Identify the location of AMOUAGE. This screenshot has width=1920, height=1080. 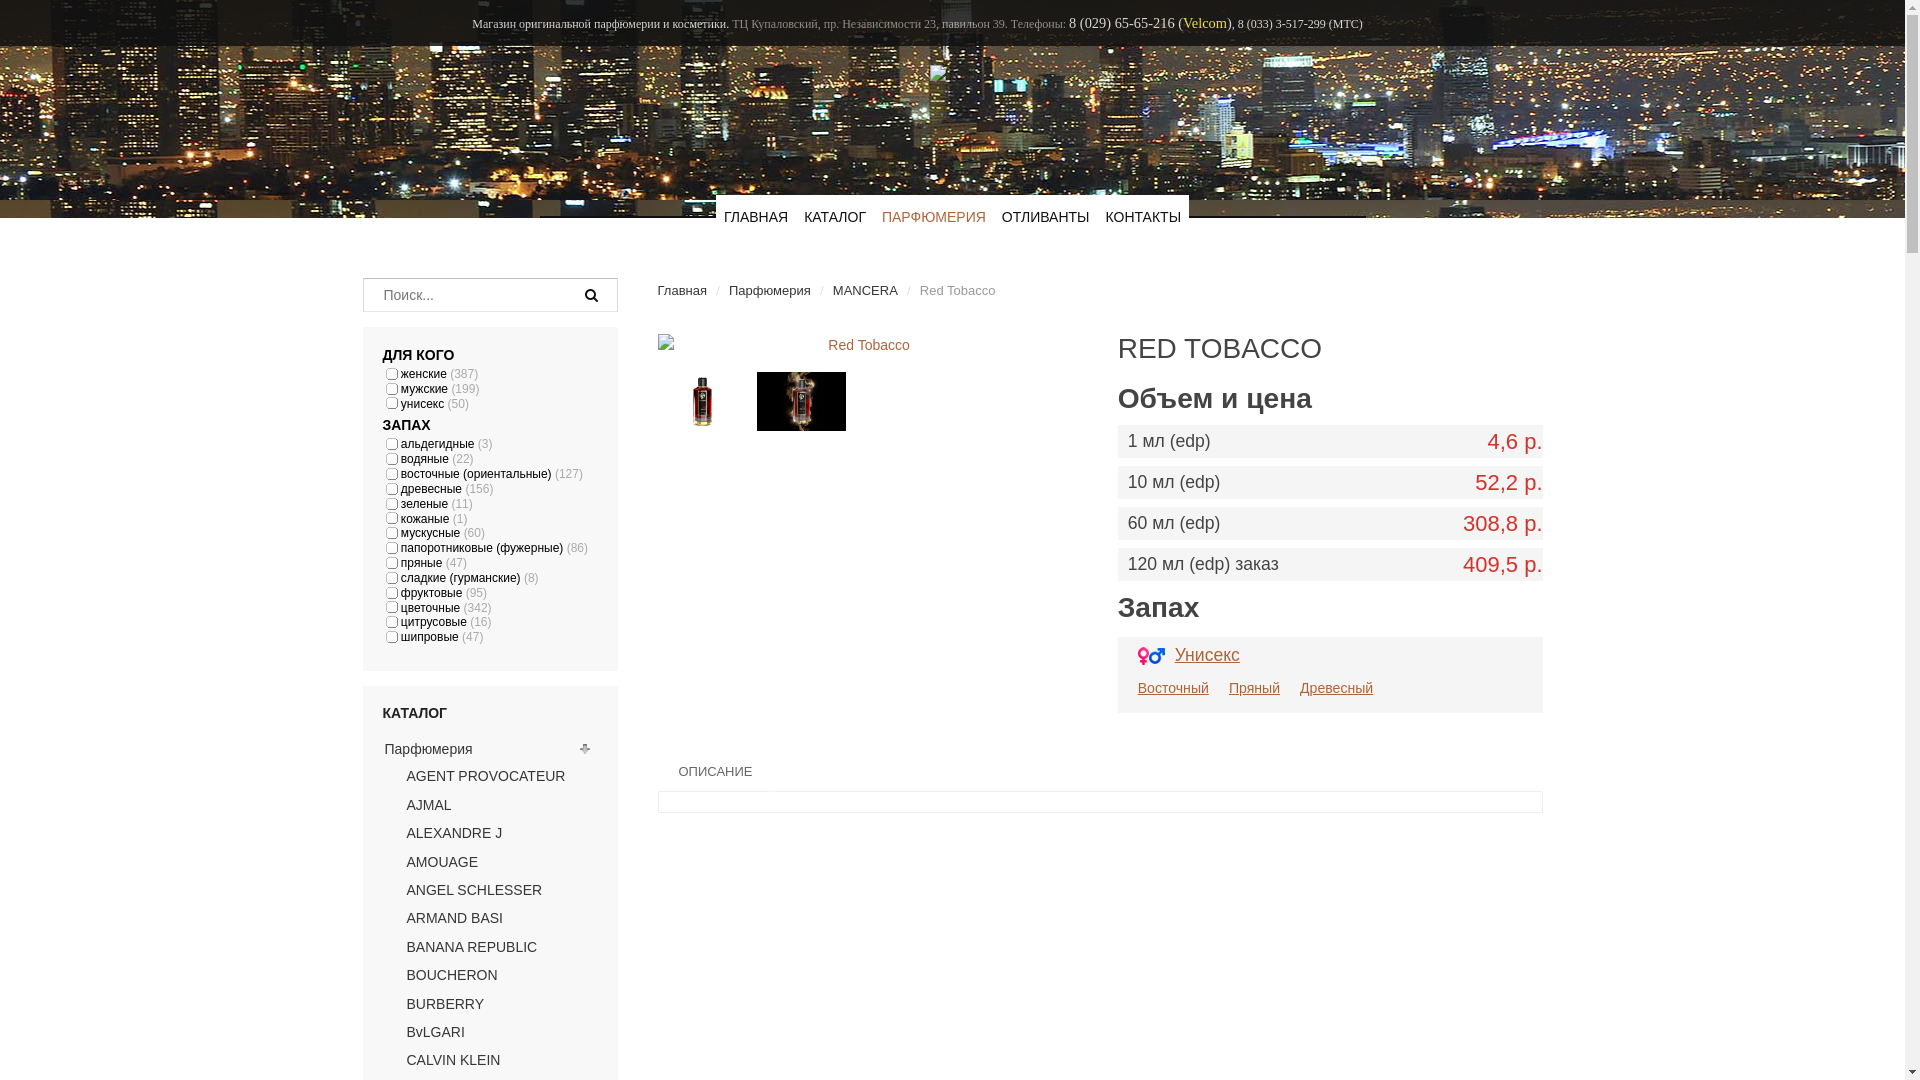
(442, 862).